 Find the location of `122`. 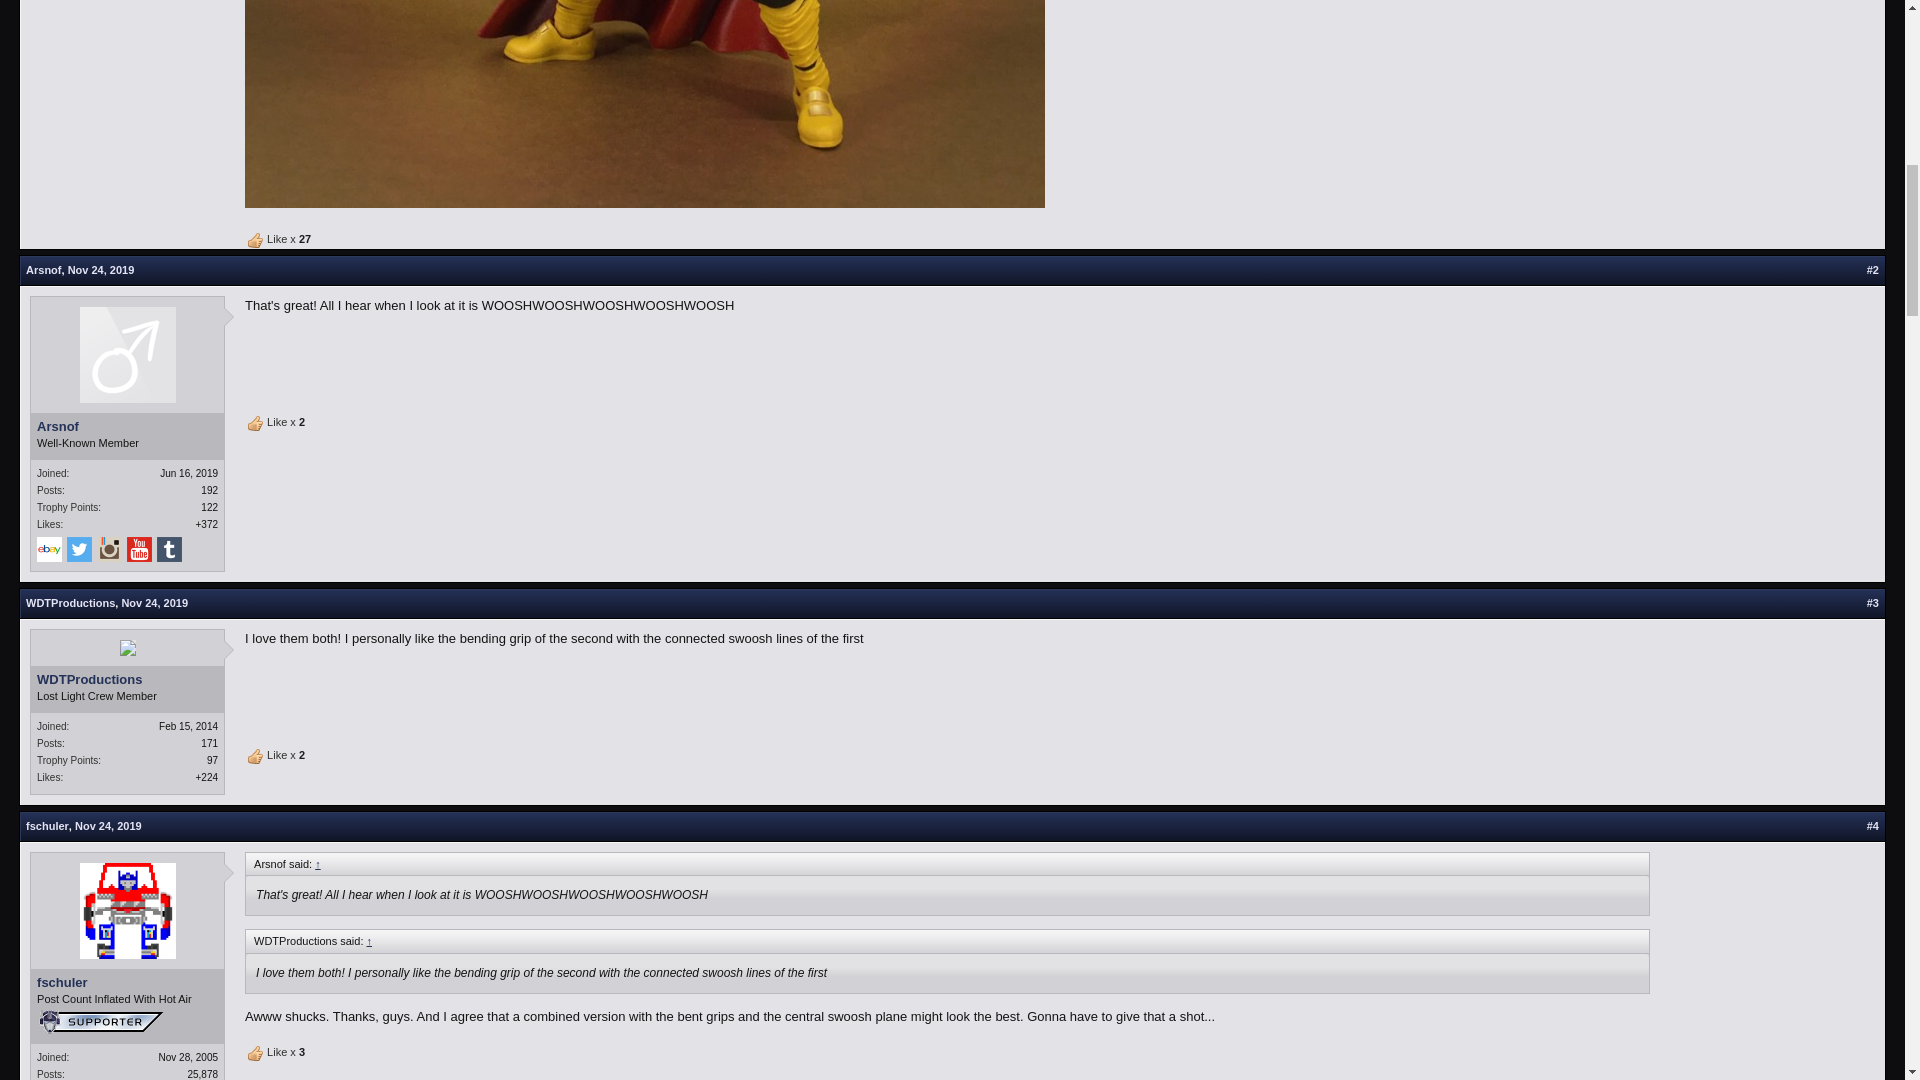

122 is located at coordinates (210, 508).